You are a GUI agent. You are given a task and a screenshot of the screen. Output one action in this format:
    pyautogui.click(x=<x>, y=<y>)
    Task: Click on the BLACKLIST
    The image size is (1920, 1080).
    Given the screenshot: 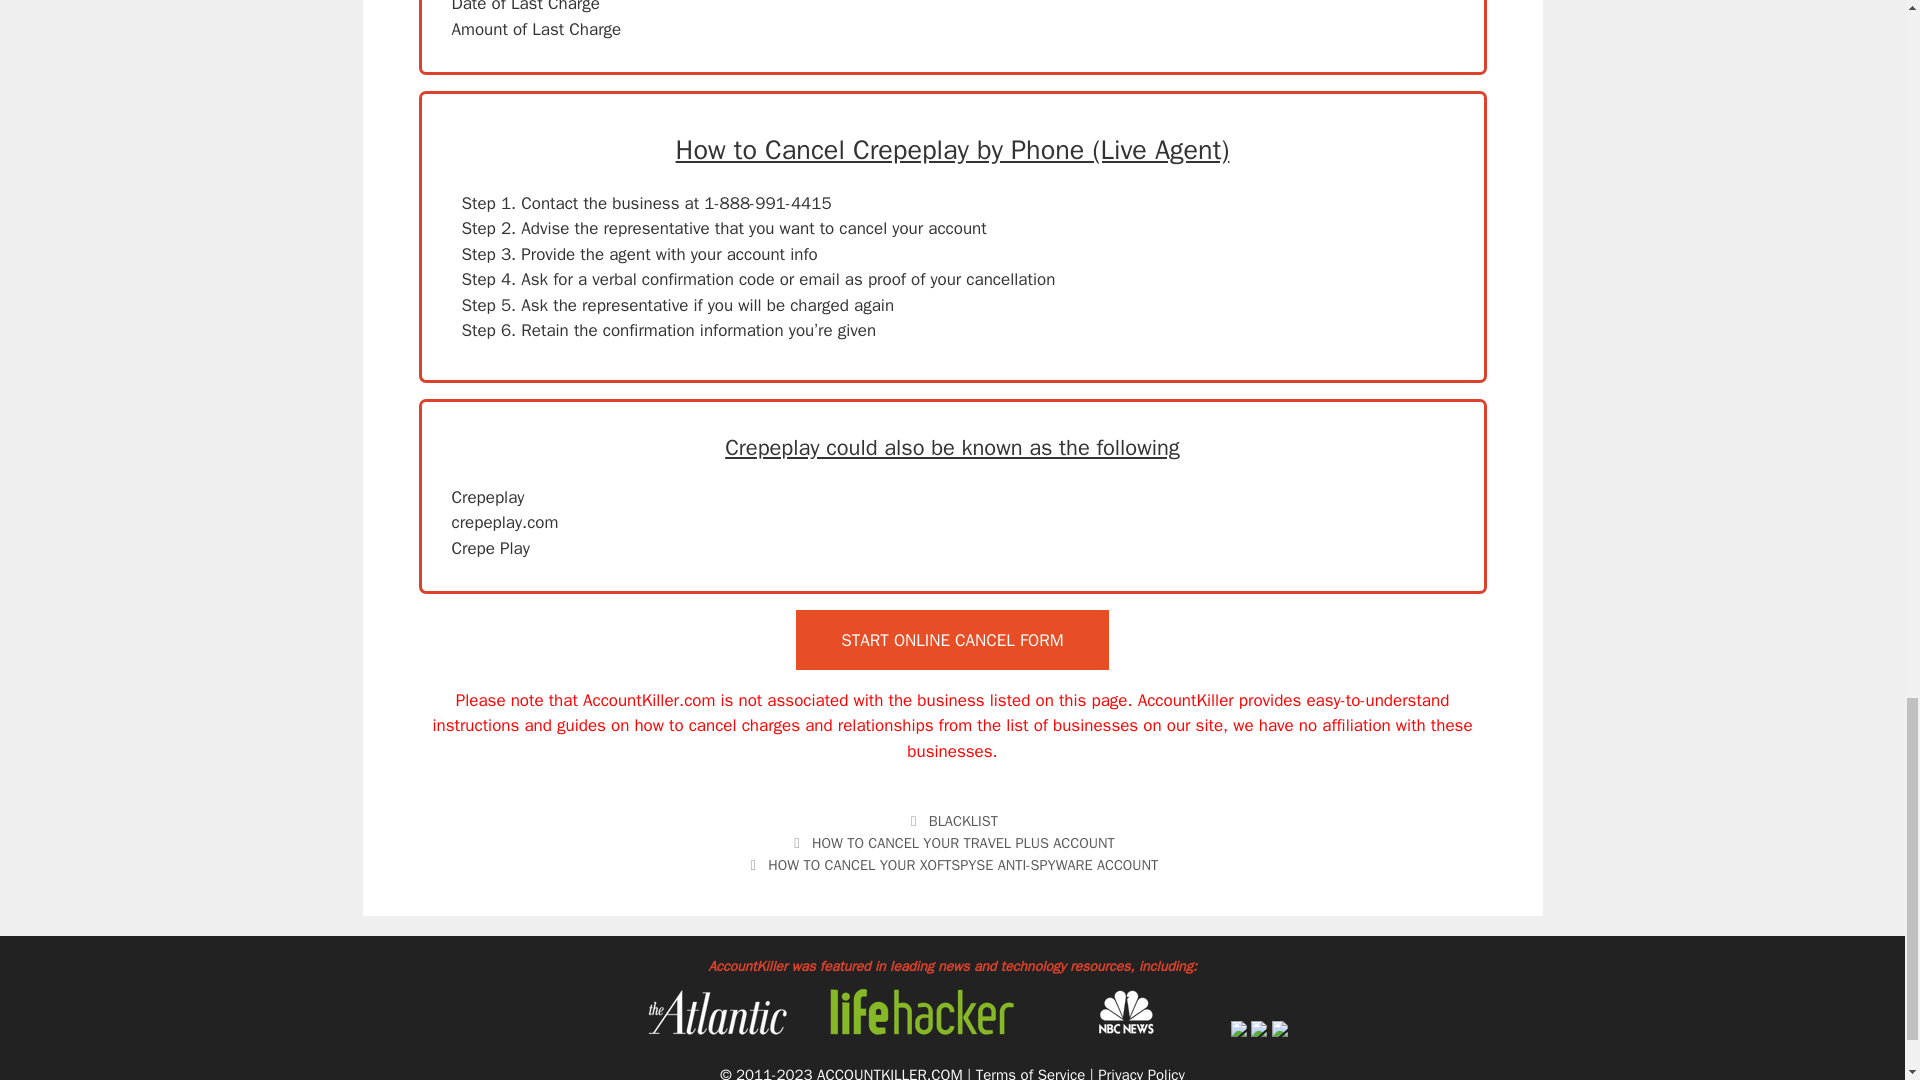 What is the action you would take?
    pyautogui.click(x=964, y=821)
    